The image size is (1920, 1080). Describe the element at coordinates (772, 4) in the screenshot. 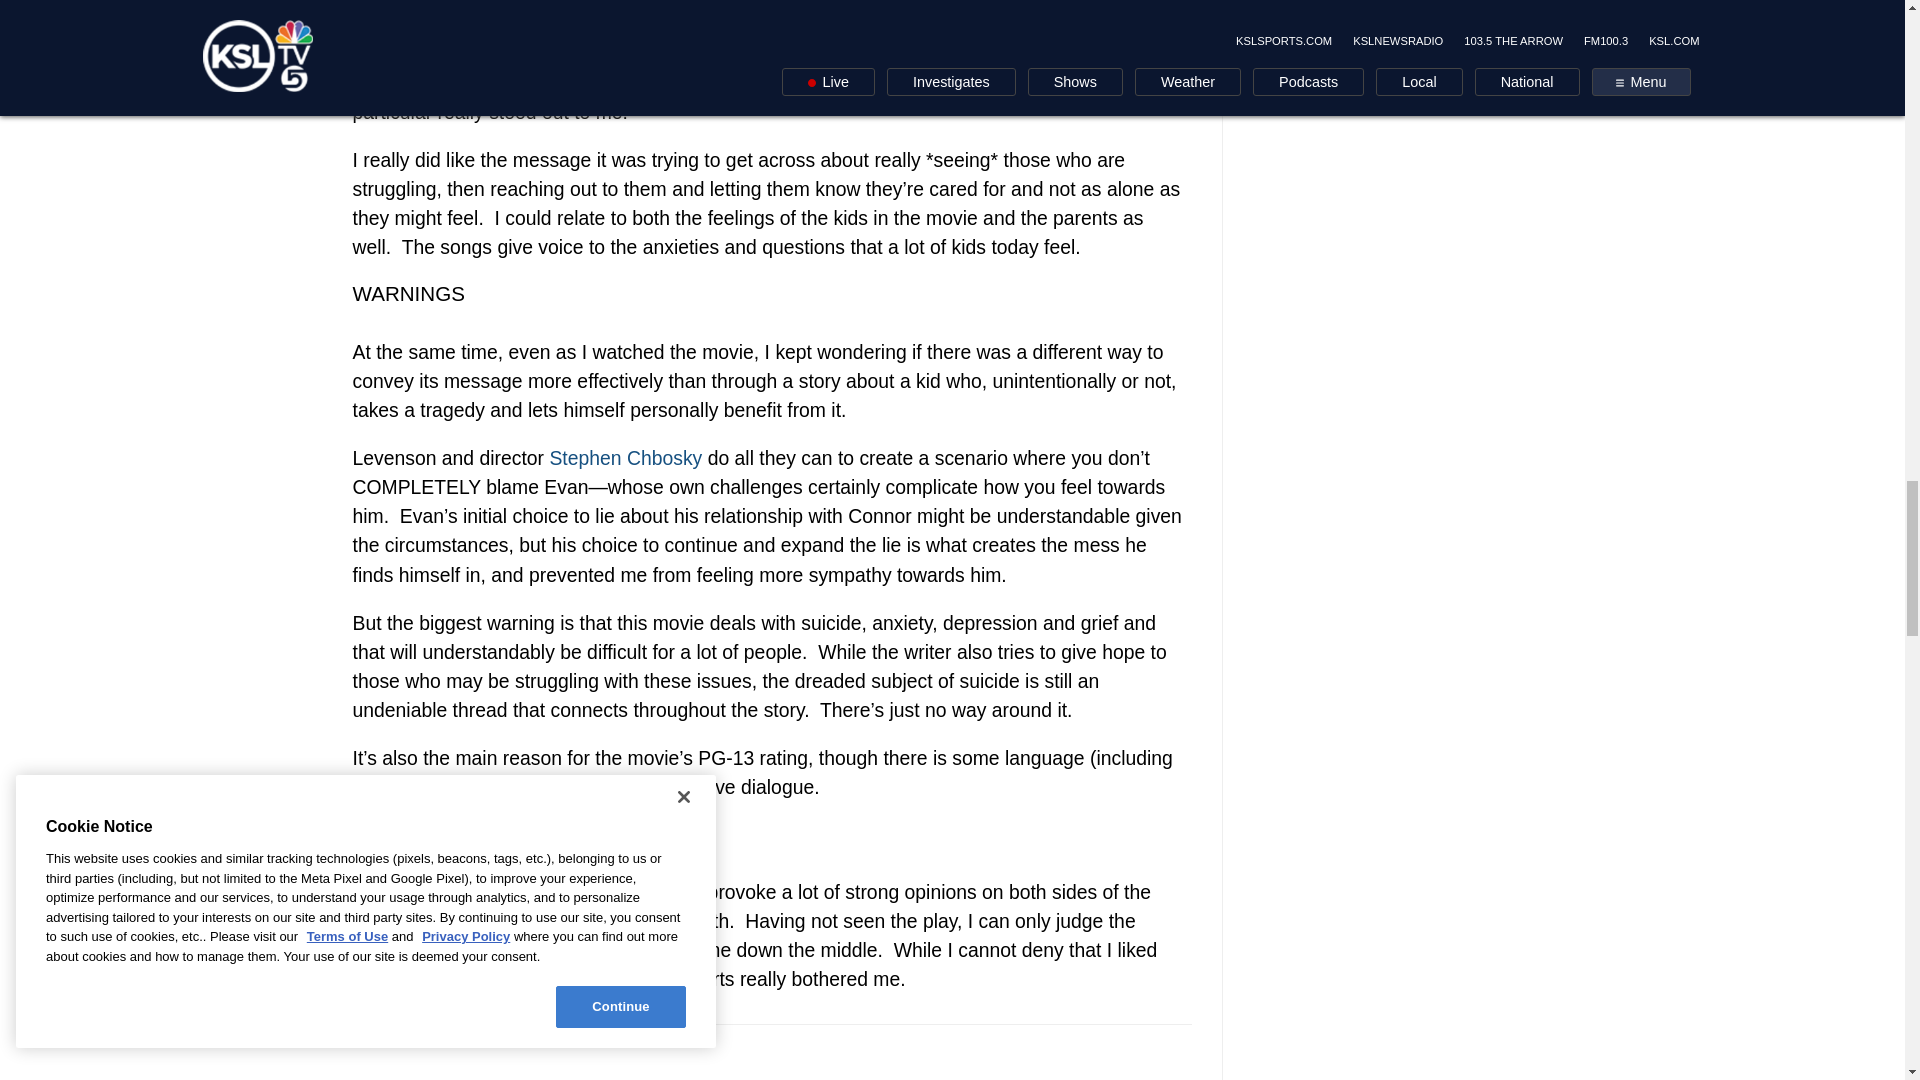

I see `3rd party ad content` at that location.